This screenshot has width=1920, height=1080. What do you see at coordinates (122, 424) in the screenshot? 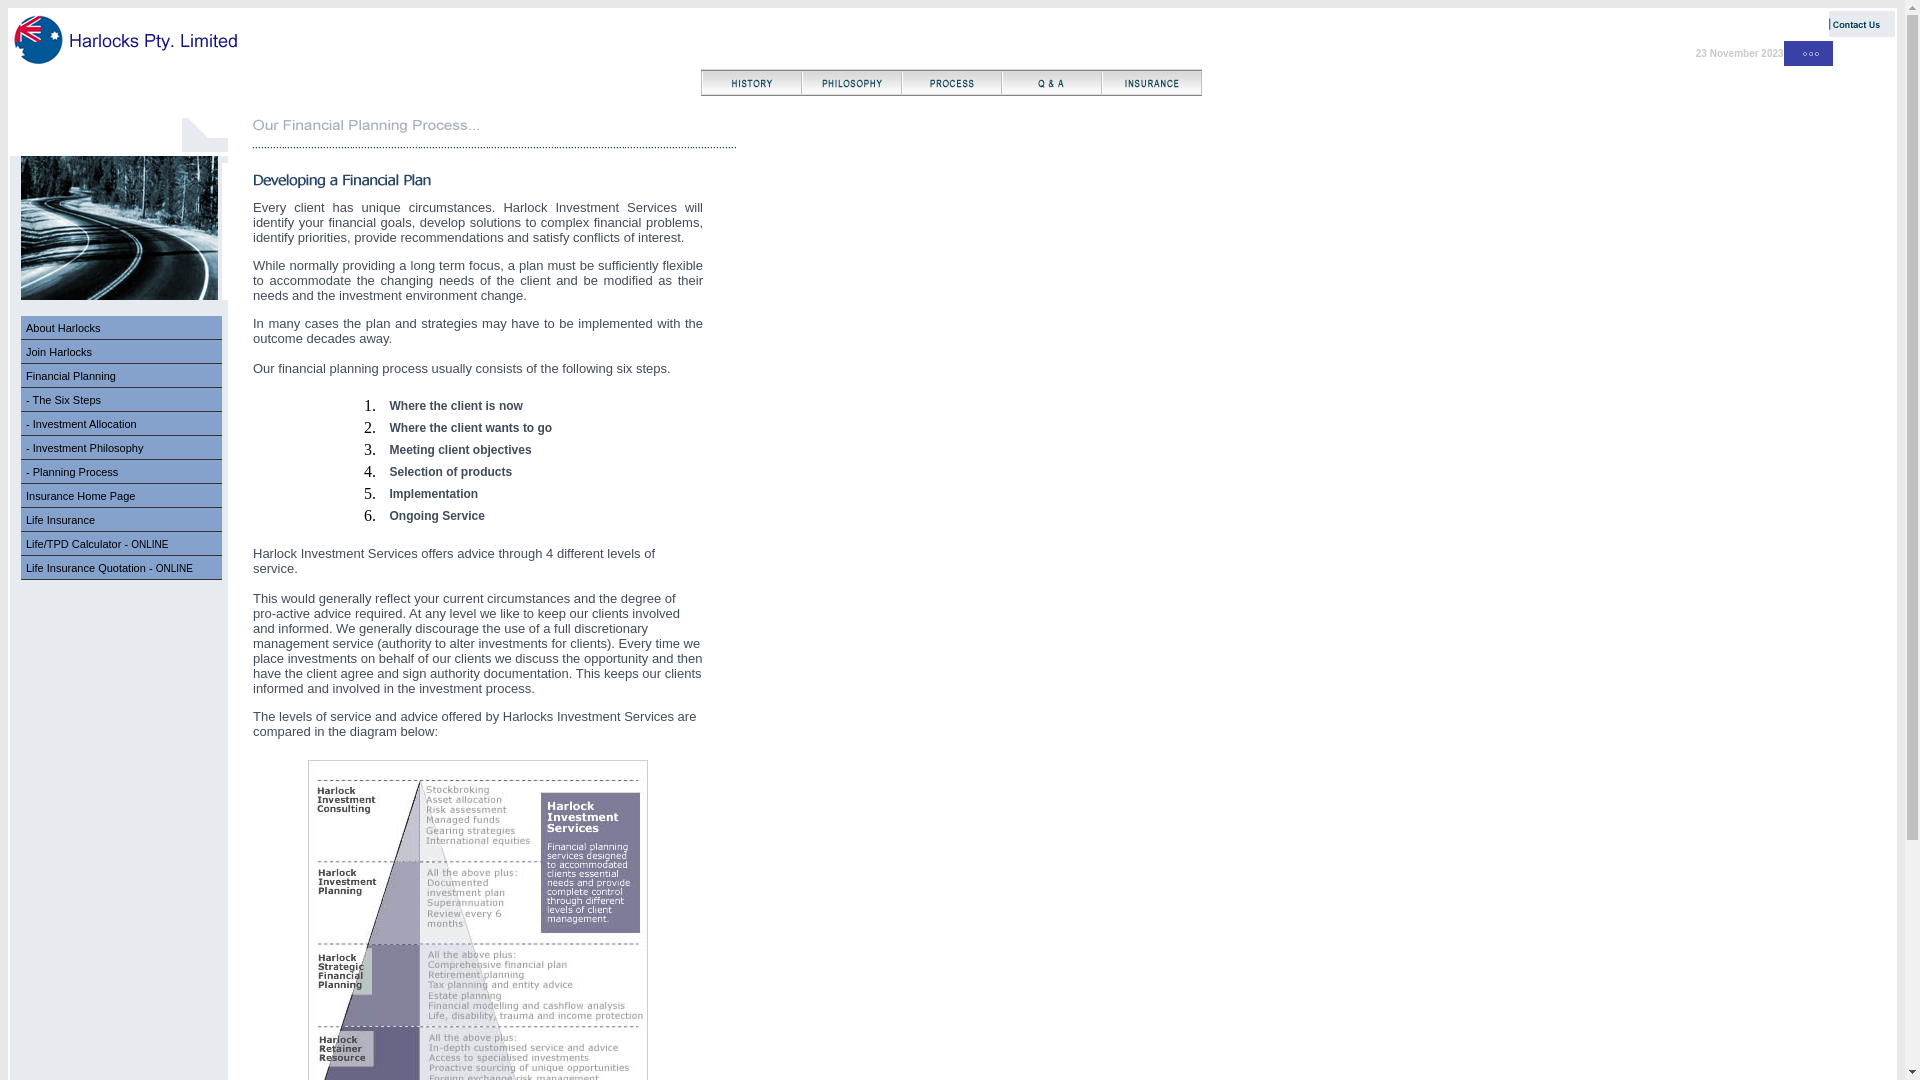
I see `- Investment Allocation` at bounding box center [122, 424].